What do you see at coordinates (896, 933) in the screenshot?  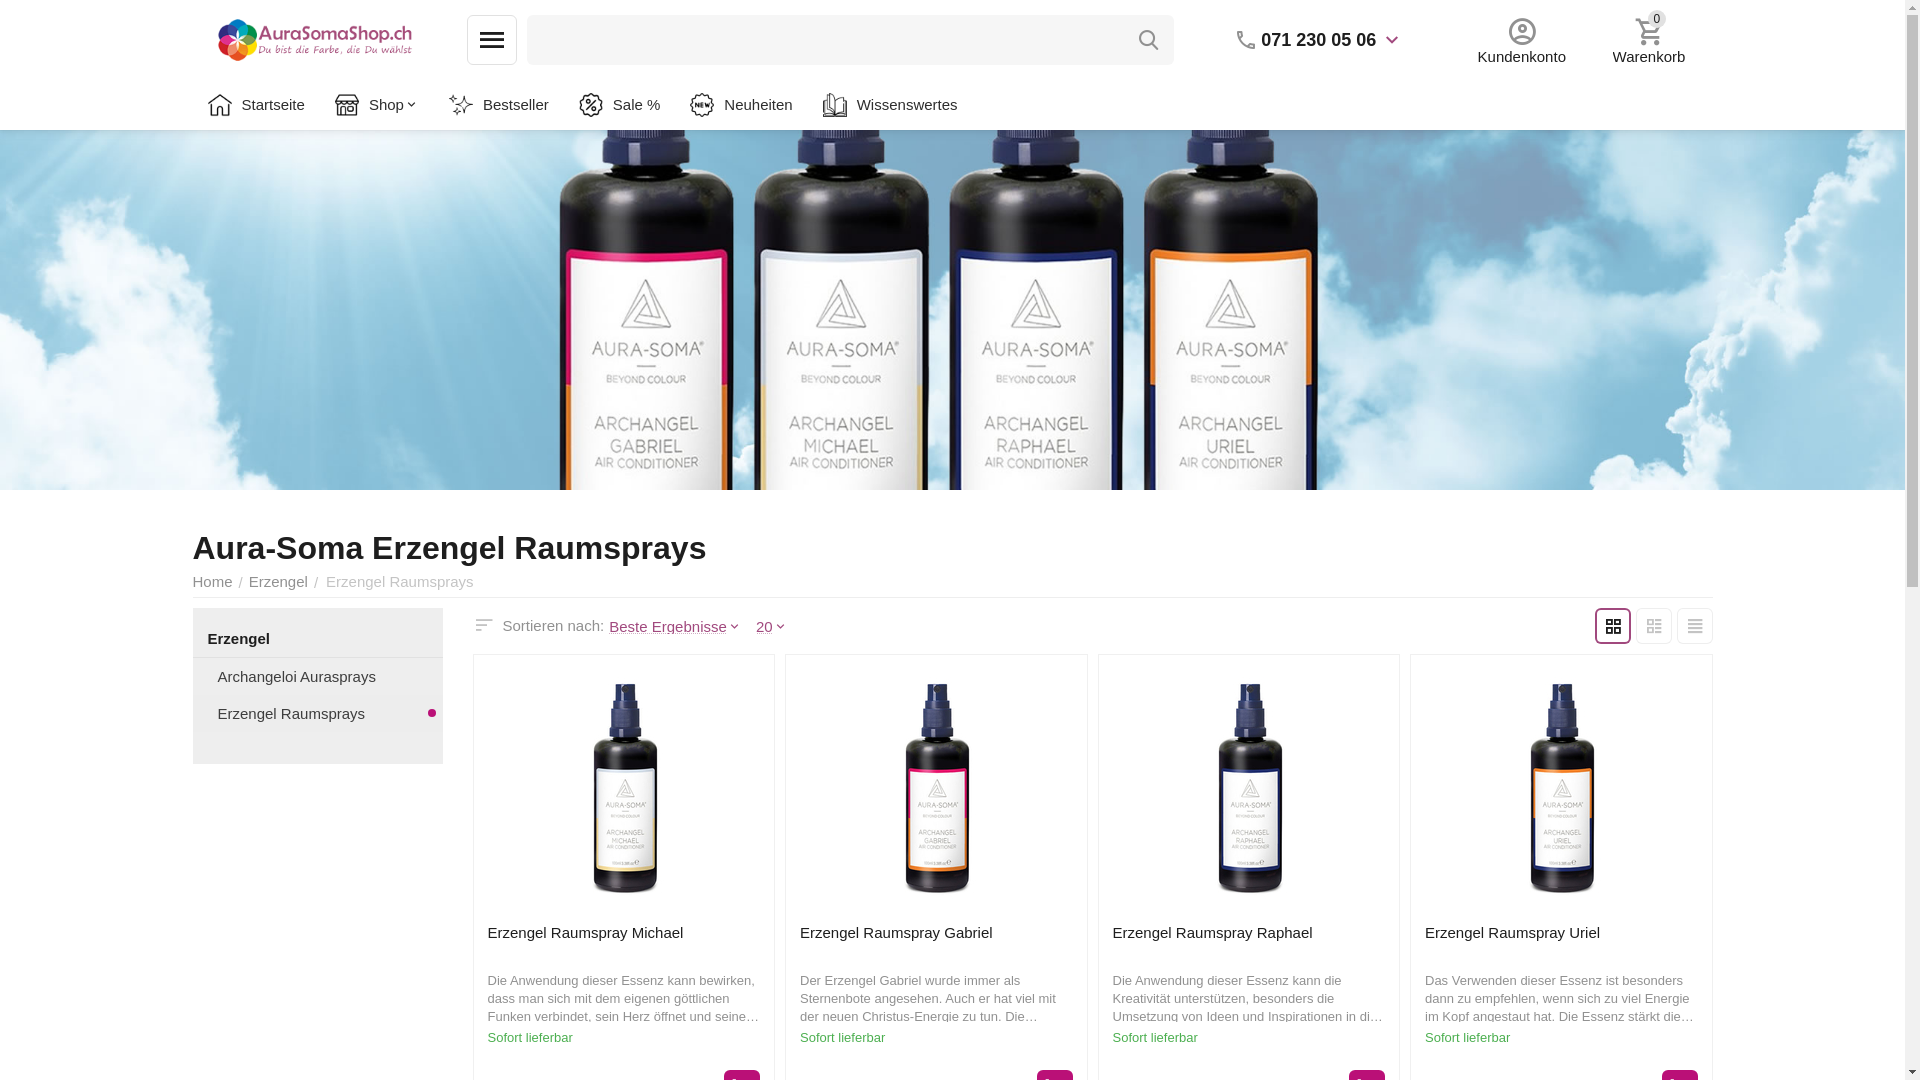 I see `Erzengel Raumspray Gabriel` at bounding box center [896, 933].